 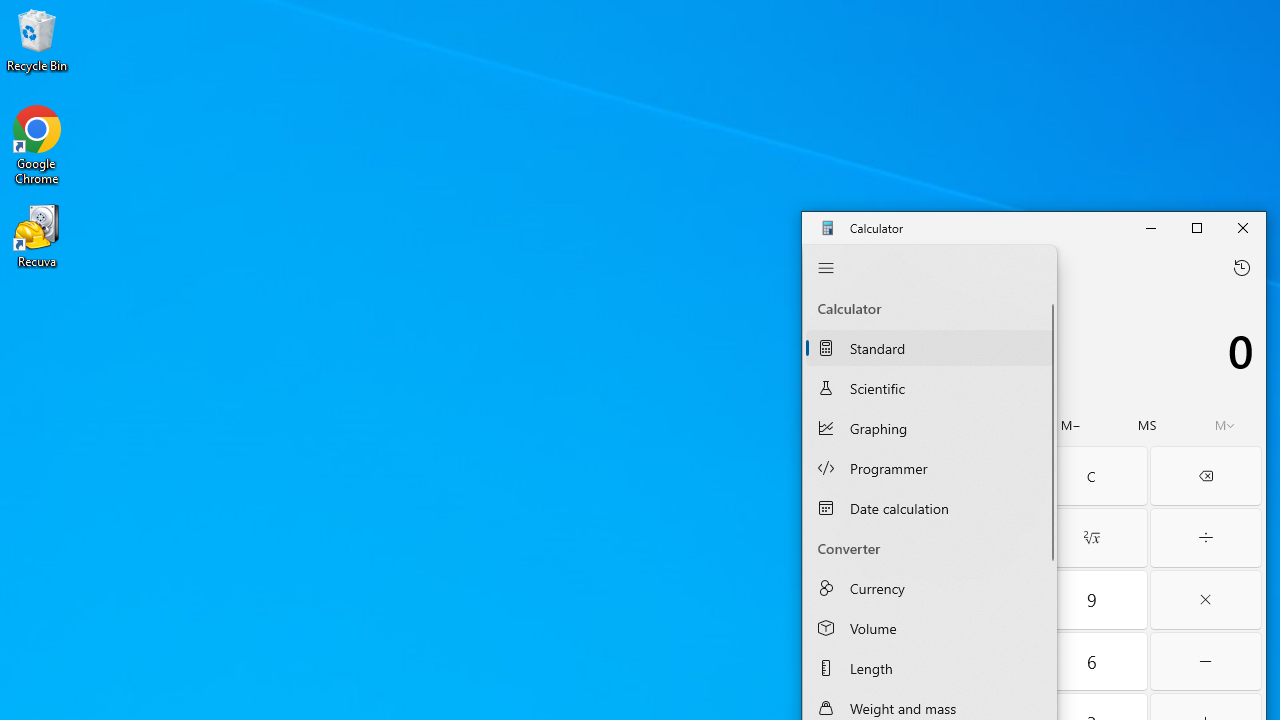 What do you see at coordinates (862, 600) in the screenshot?
I see `Seven` at bounding box center [862, 600].